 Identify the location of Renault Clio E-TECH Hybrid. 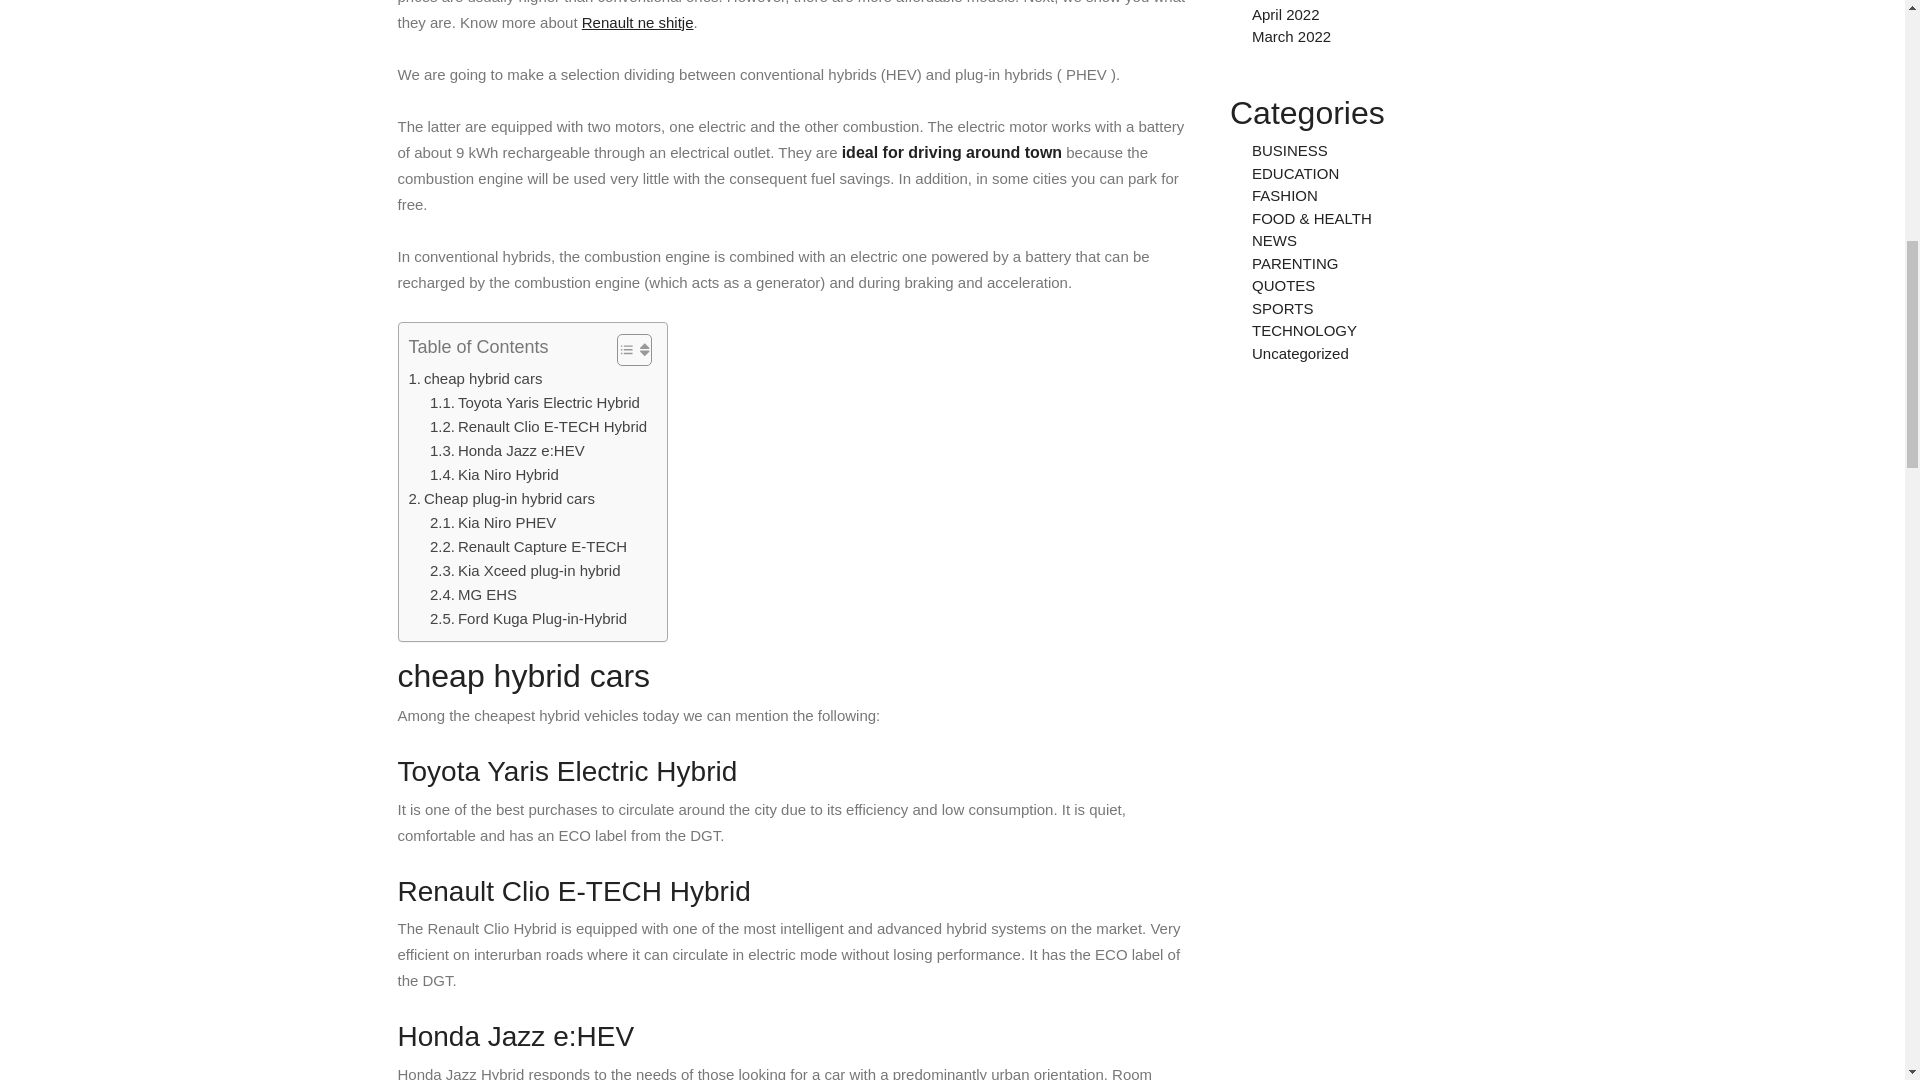
(538, 426).